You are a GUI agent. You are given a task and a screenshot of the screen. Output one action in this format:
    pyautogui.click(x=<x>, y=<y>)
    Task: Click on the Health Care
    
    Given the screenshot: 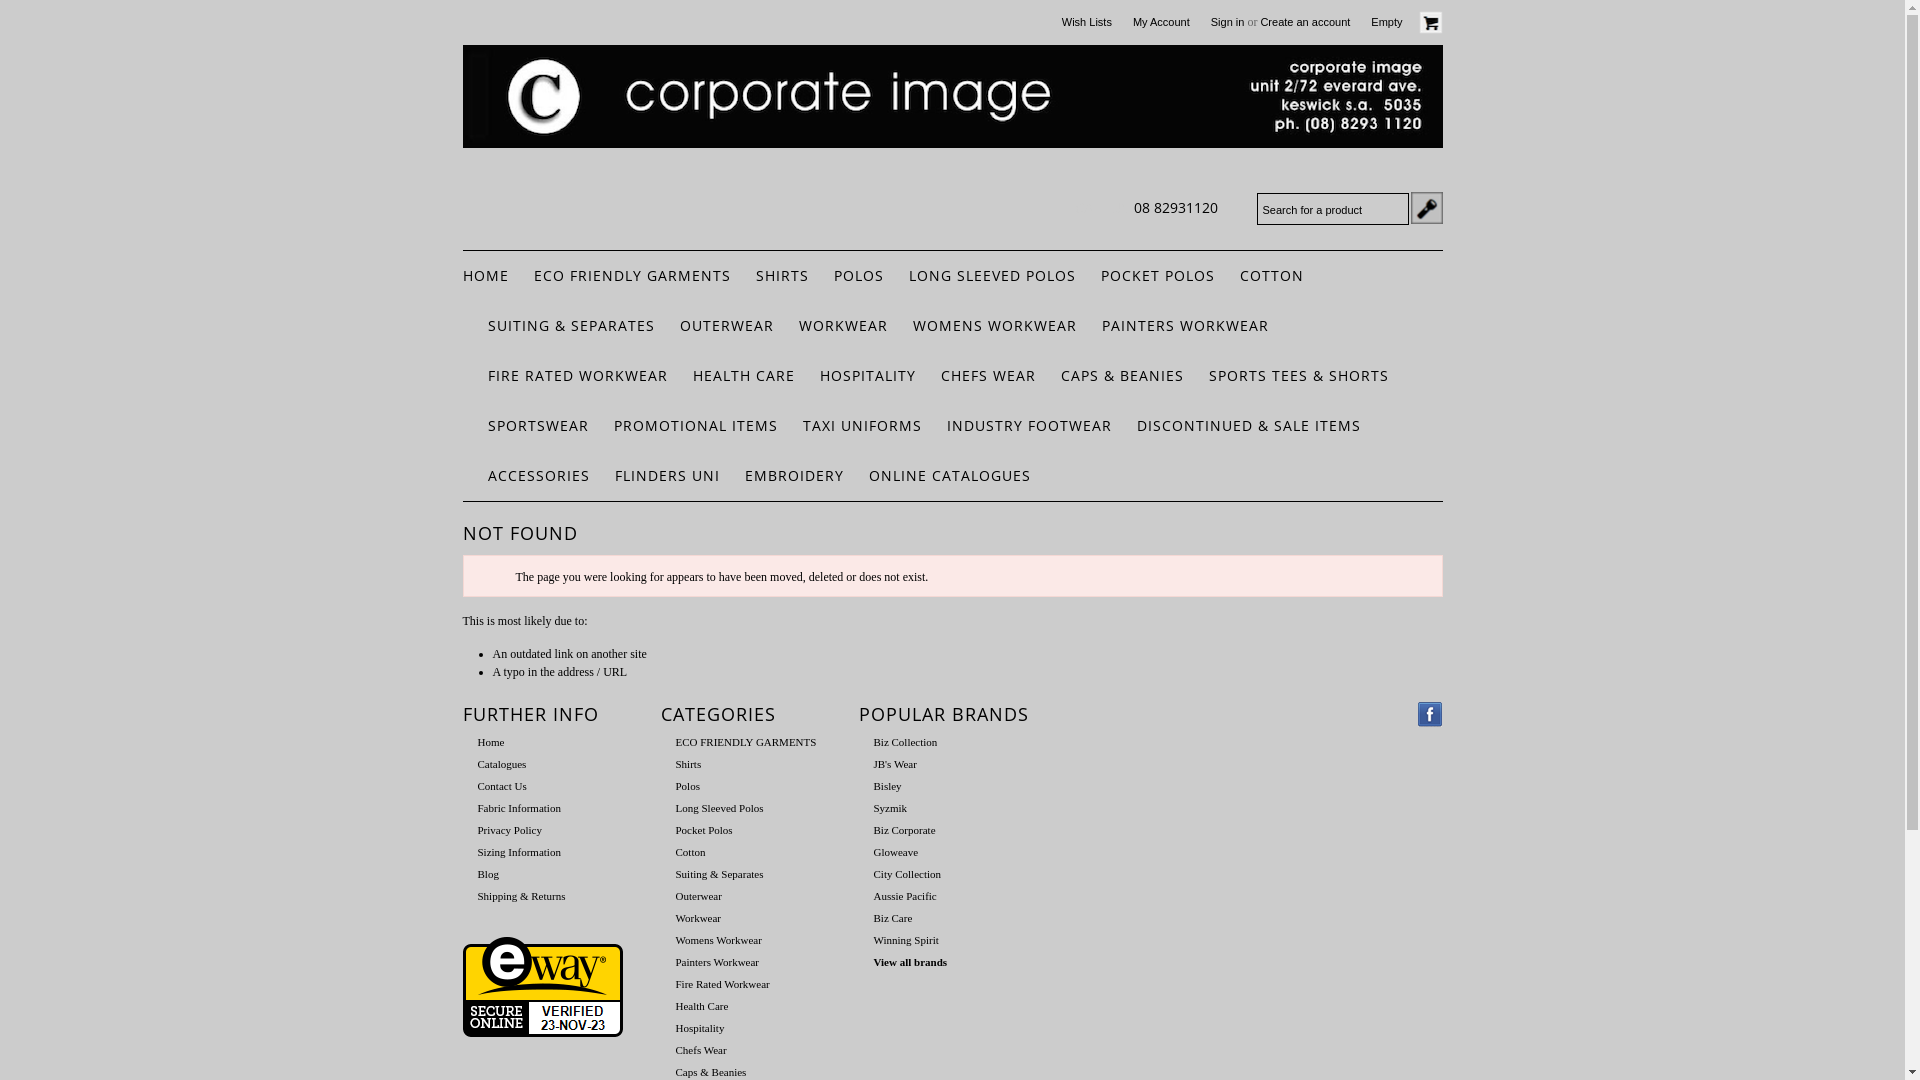 What is the action you would take?
    pyautogui.click(x=702, y=1006)
    